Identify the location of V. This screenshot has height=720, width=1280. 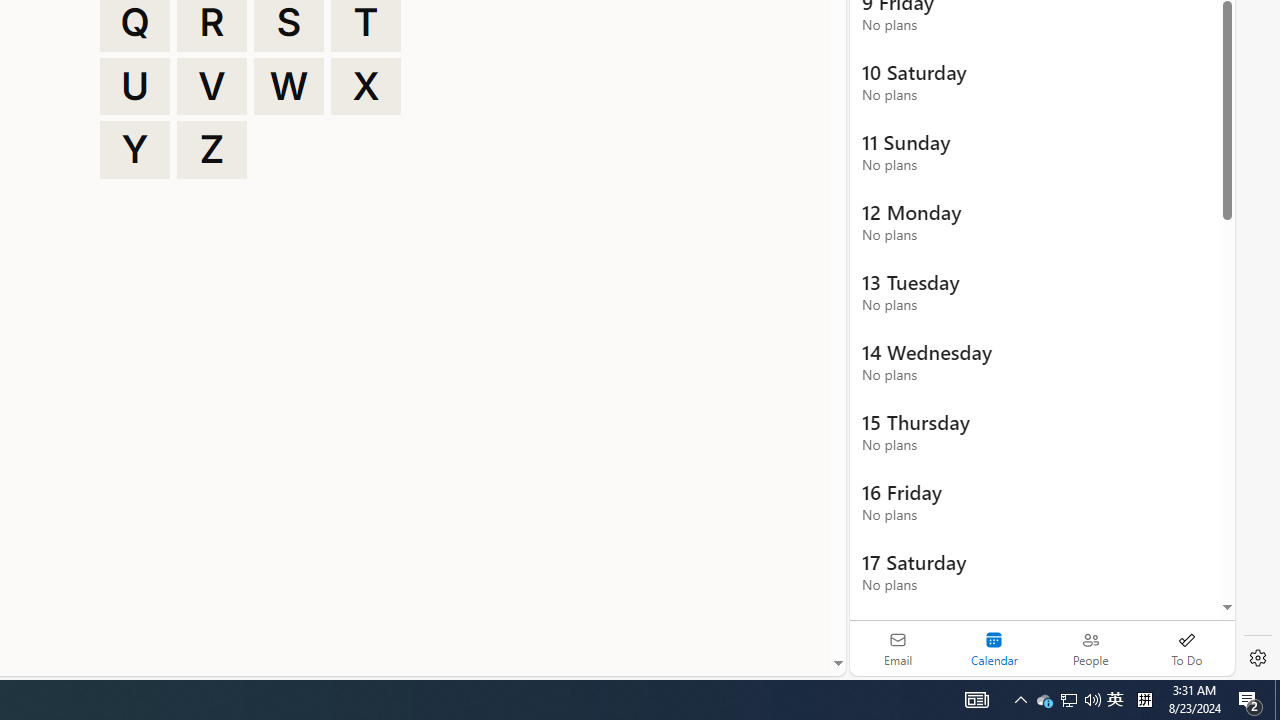
(212, 86).